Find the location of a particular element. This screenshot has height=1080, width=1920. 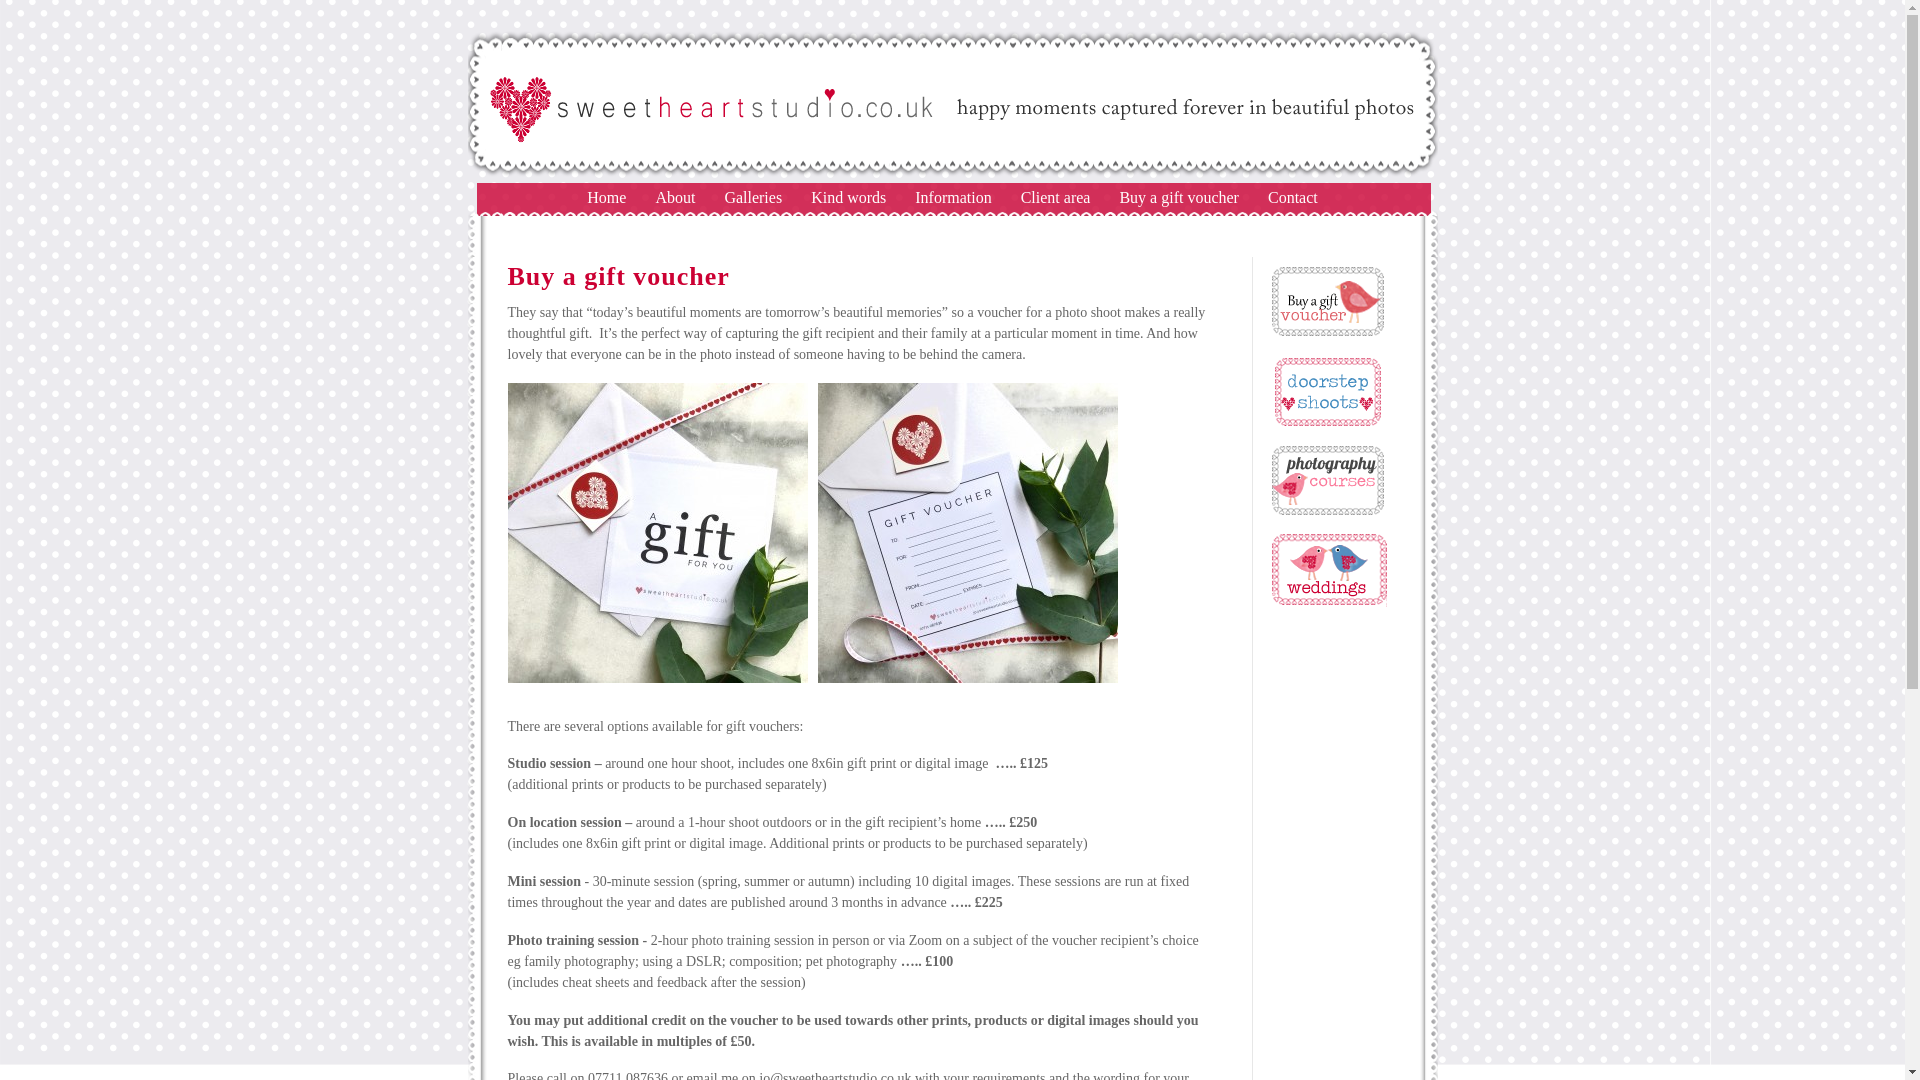

Home is located at coordinates (606, 198).